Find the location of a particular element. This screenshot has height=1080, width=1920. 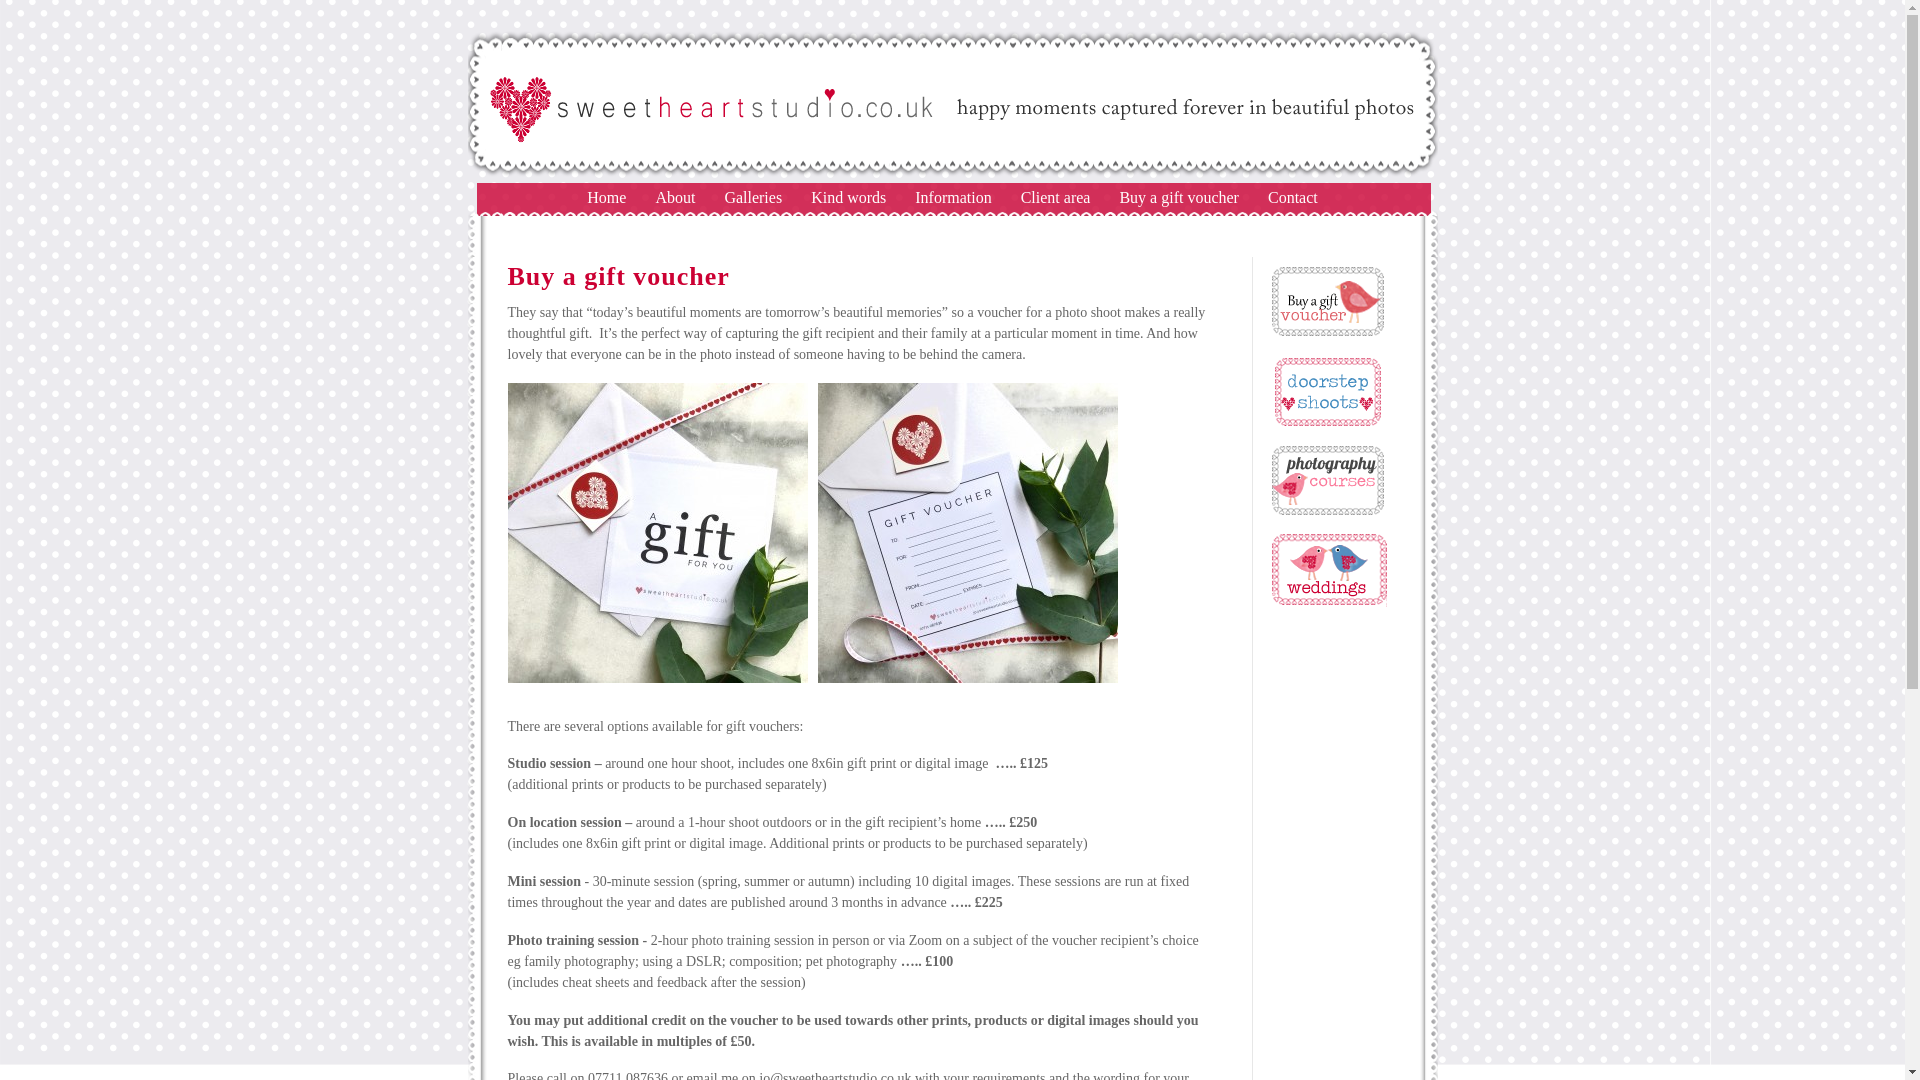

Home is located at coordinates (606, 198).